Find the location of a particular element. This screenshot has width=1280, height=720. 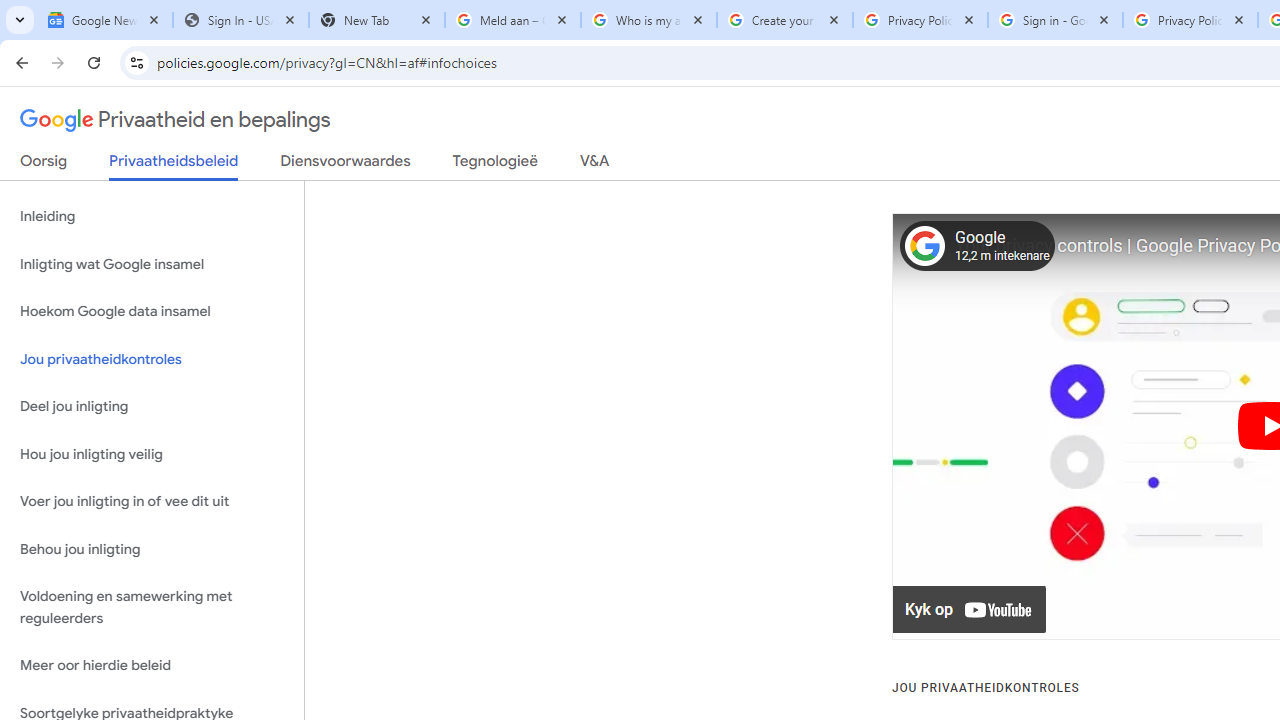

Hou jou inligting veilig is located at coordinates (152, 454).